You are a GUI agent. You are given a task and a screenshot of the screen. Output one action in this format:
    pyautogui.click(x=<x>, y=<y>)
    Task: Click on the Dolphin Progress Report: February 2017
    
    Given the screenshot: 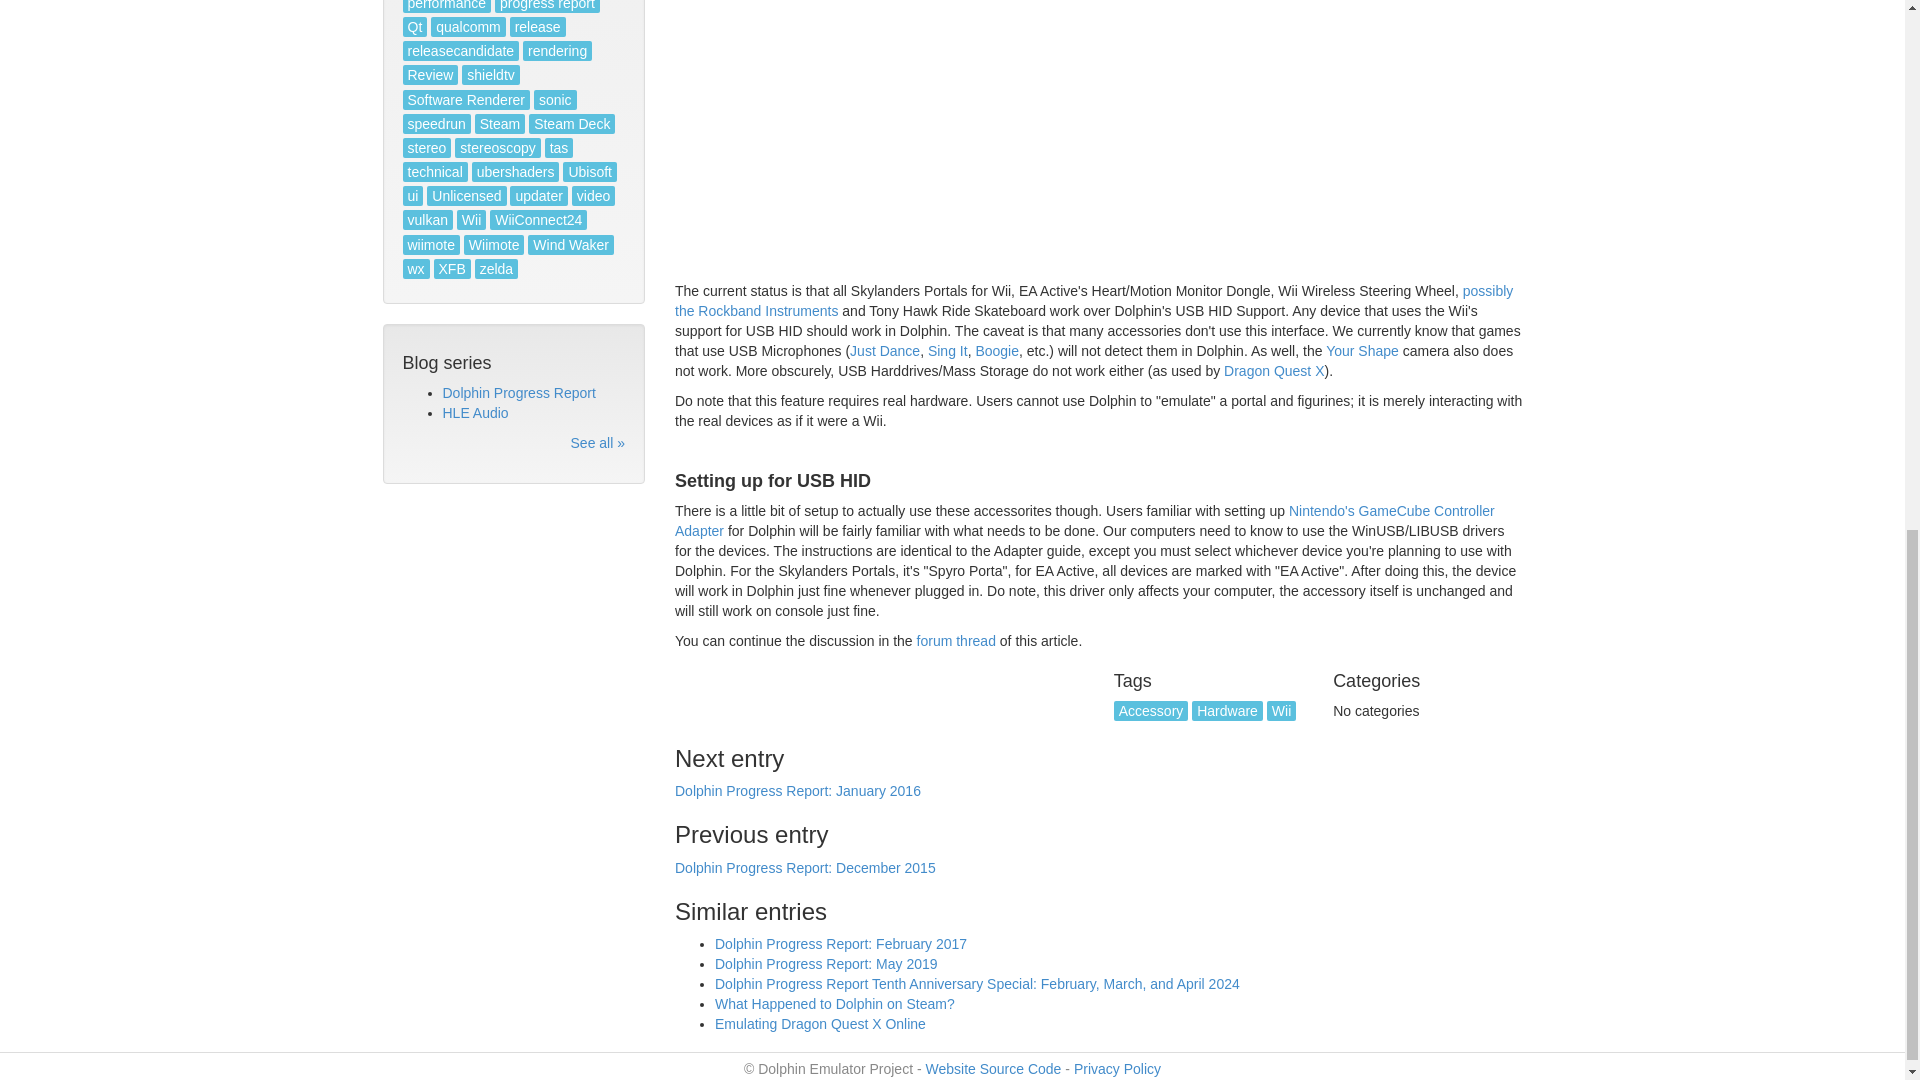 What is the action you would take?
    pyautogui.click(x=840, y=944)
    